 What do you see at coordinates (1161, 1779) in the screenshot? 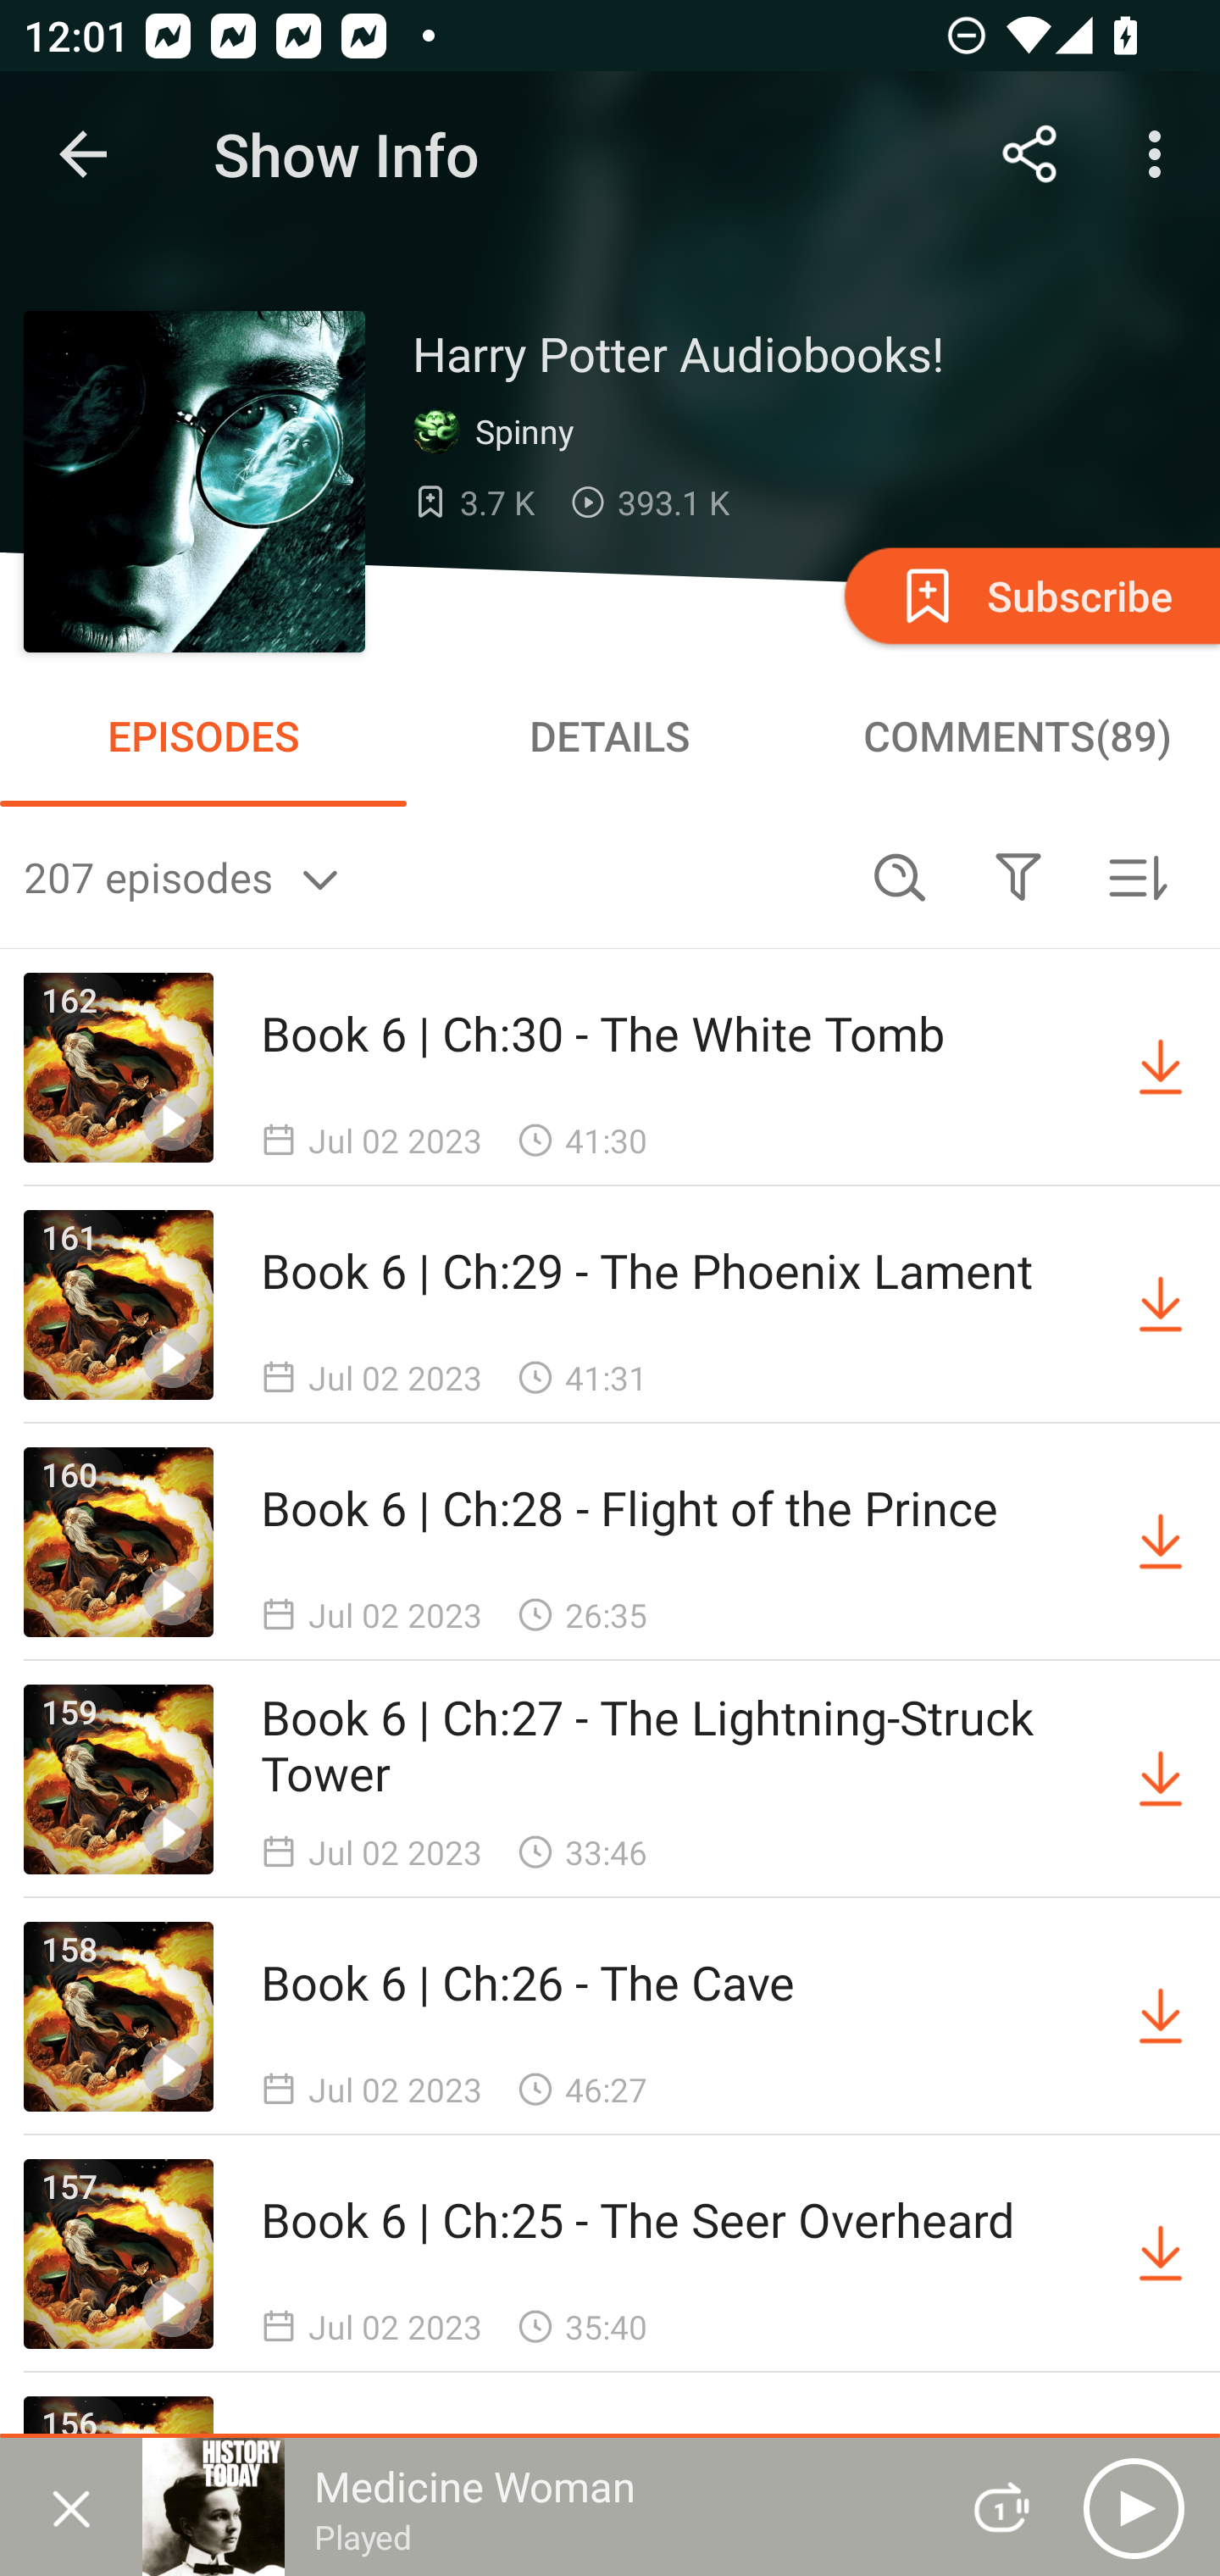
I see `Download` at bounding box center [1161, 1779].